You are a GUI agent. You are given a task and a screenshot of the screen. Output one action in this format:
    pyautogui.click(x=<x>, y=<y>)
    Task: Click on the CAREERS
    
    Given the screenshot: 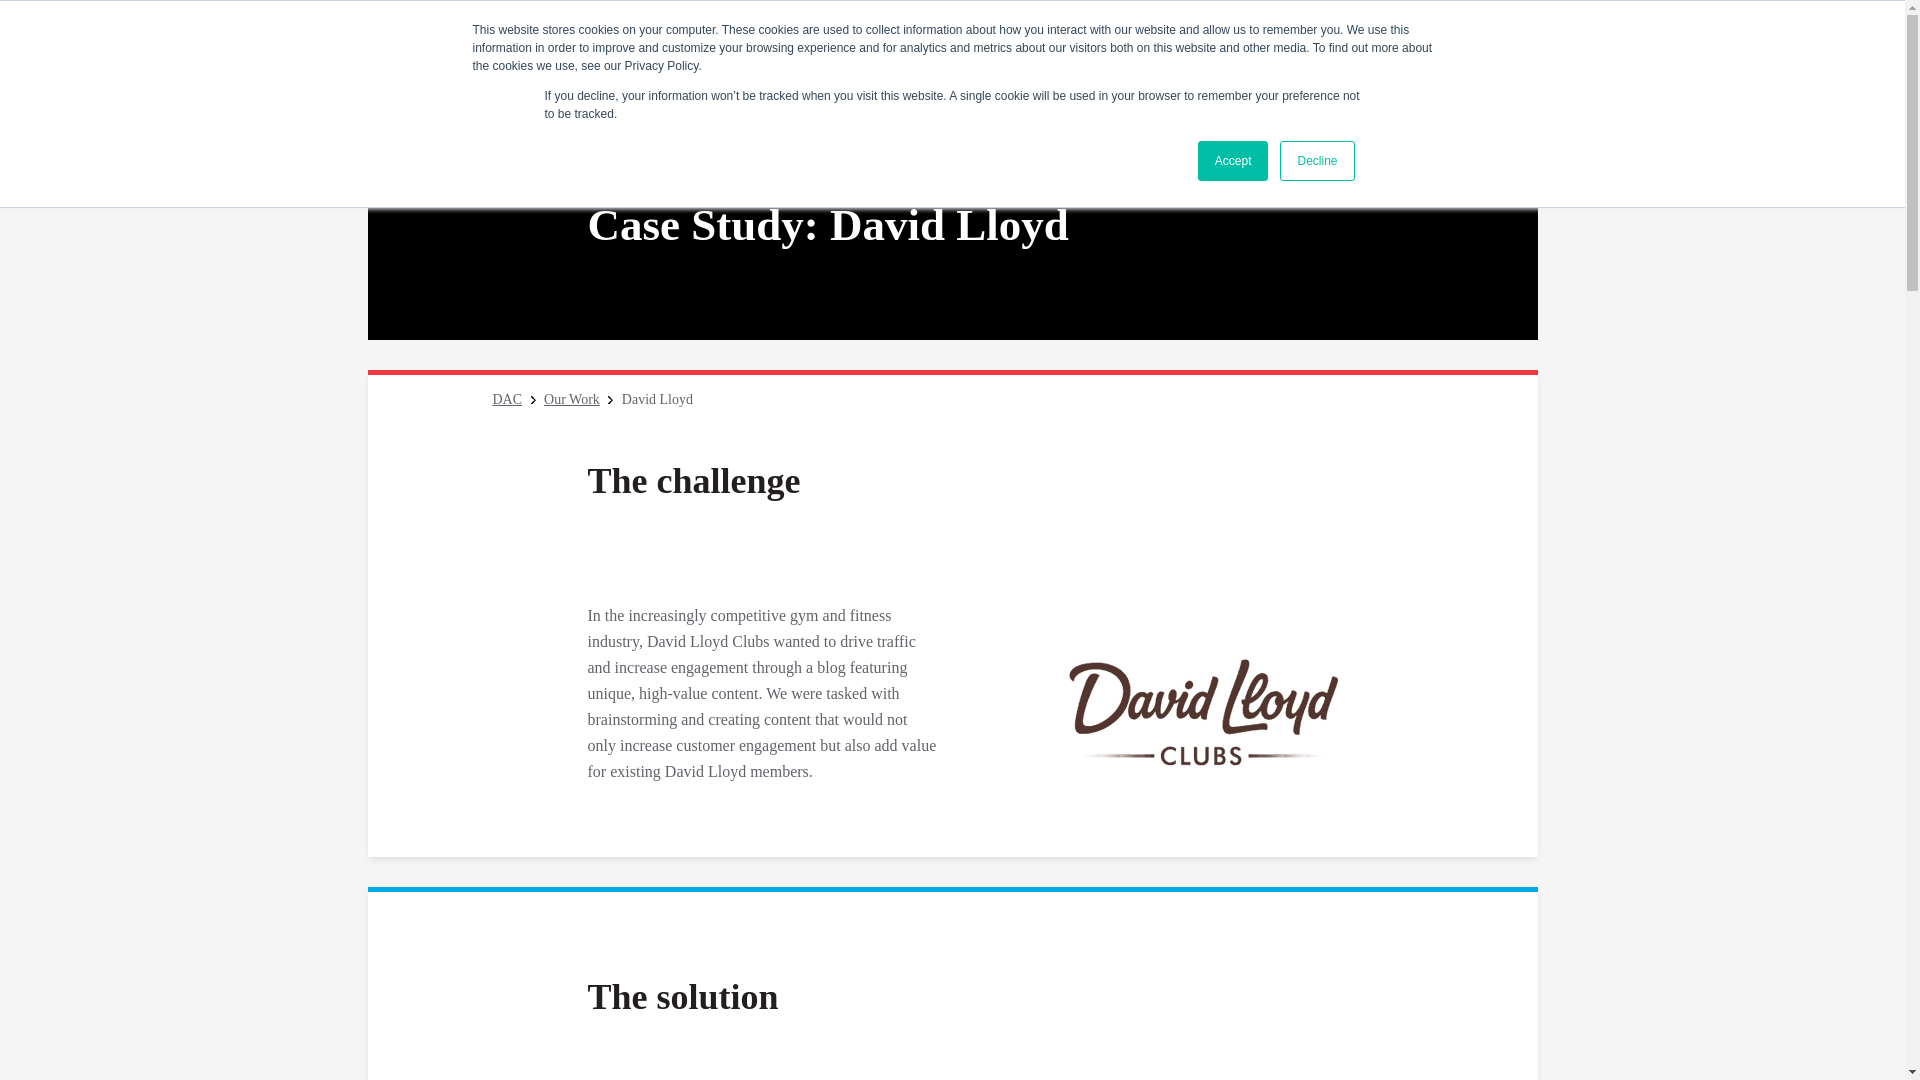 What is the action you would take?
    pyautogui.click(x=1180, y=32)
    